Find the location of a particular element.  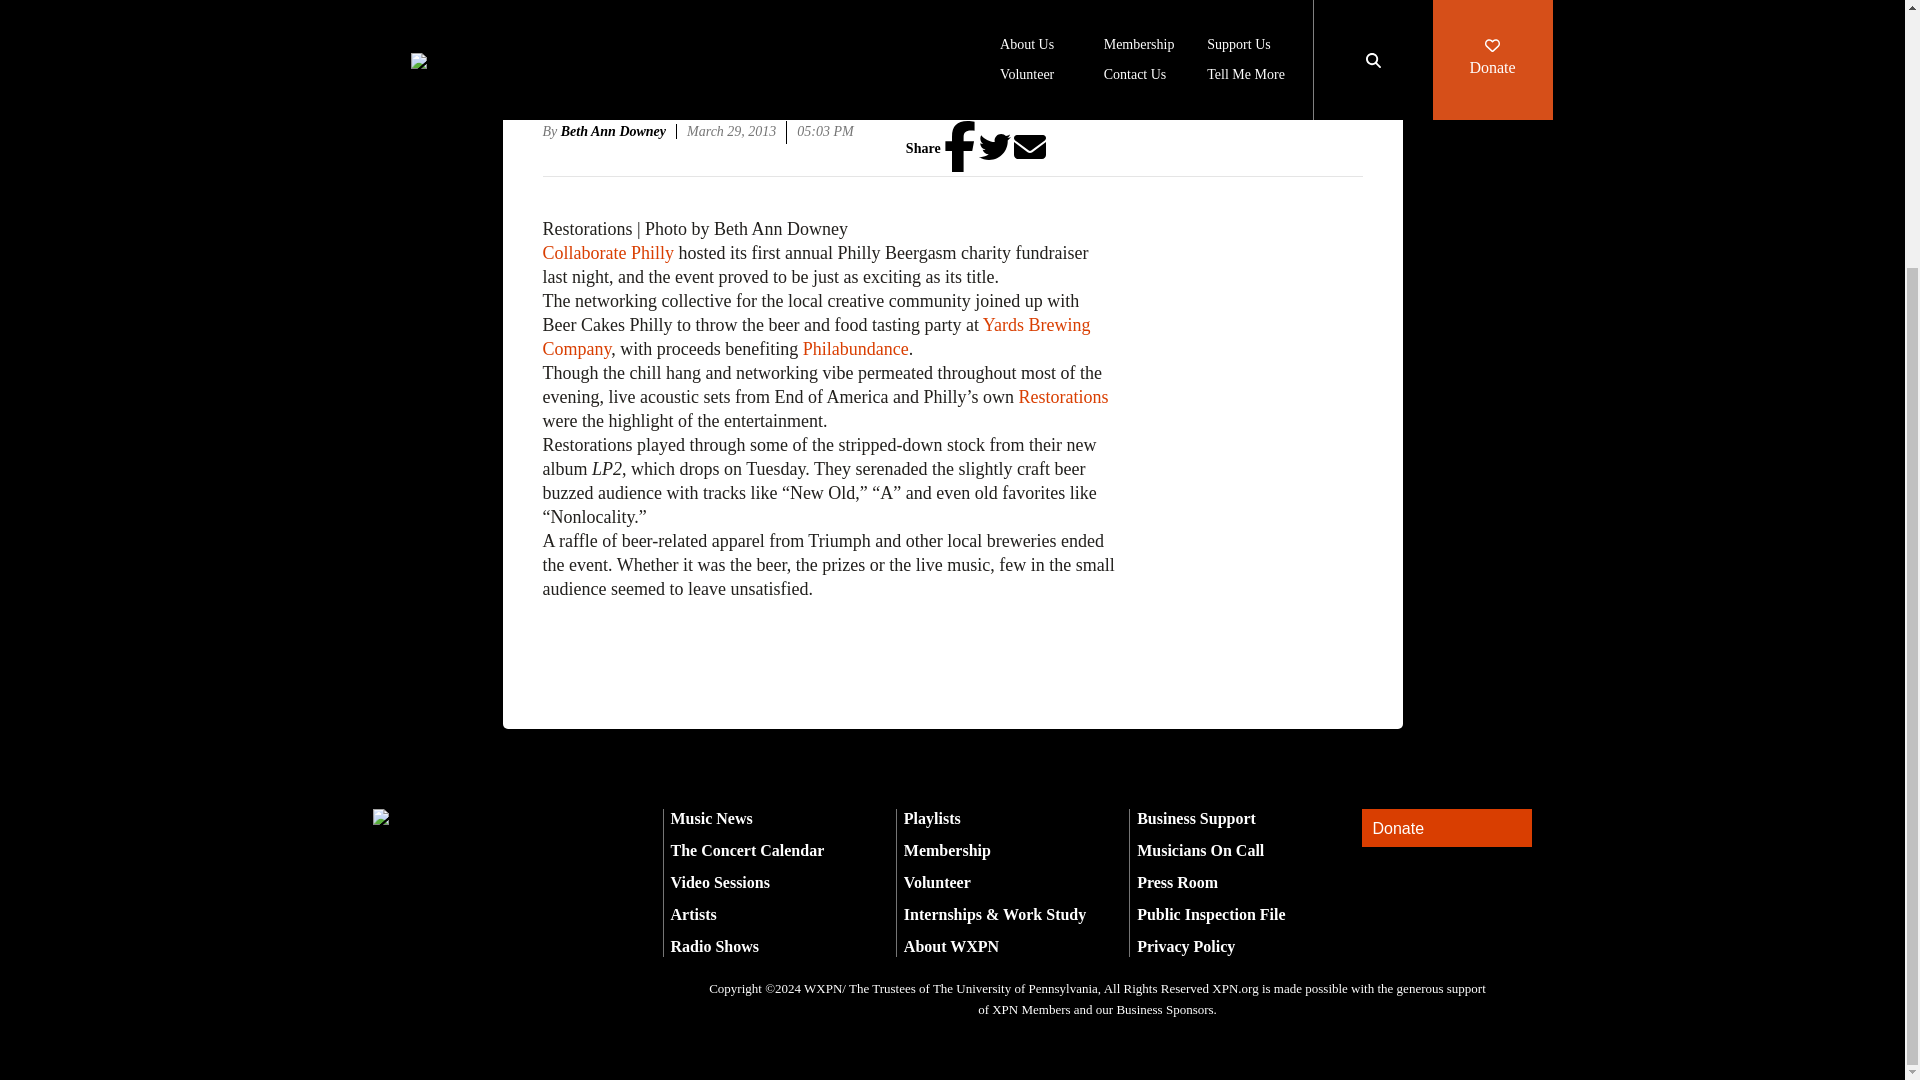

Beth Ann Downey is located at coordinates (618, 132).